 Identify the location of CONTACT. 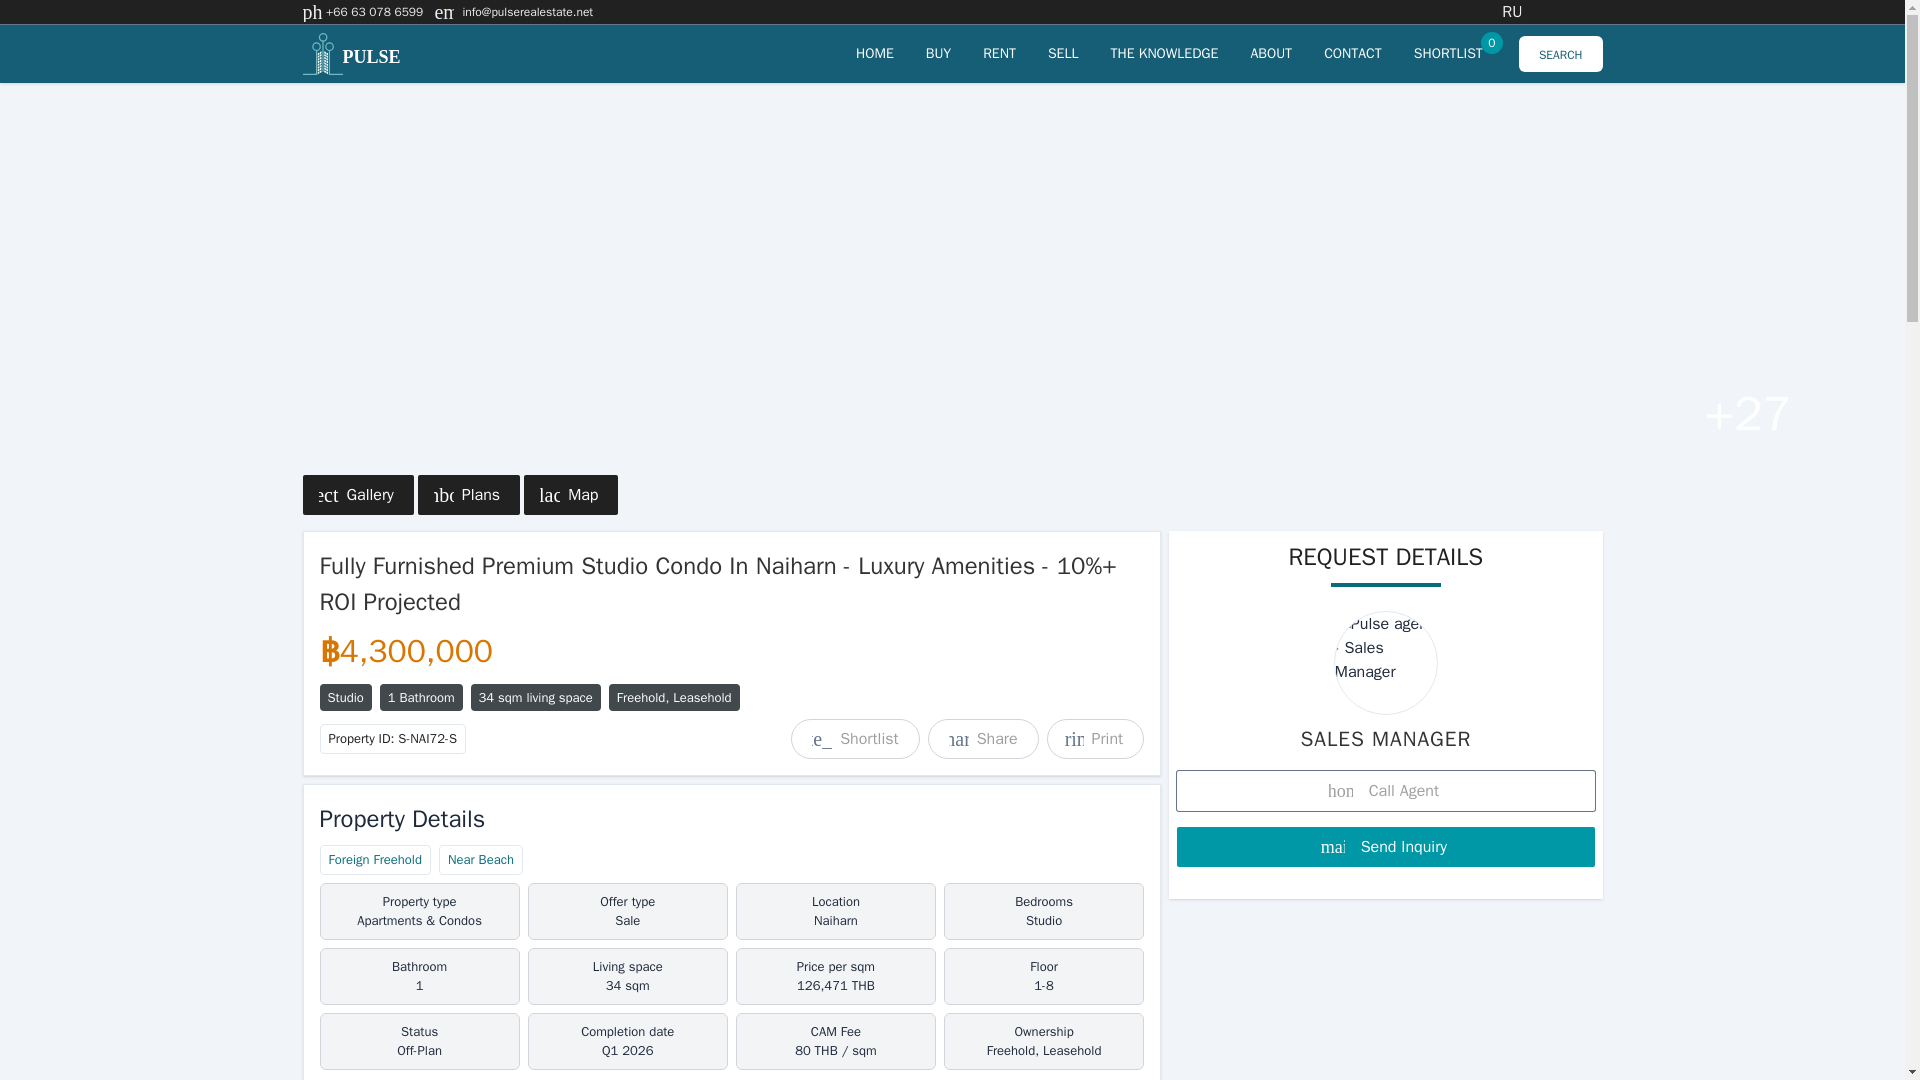
(1353, 53).